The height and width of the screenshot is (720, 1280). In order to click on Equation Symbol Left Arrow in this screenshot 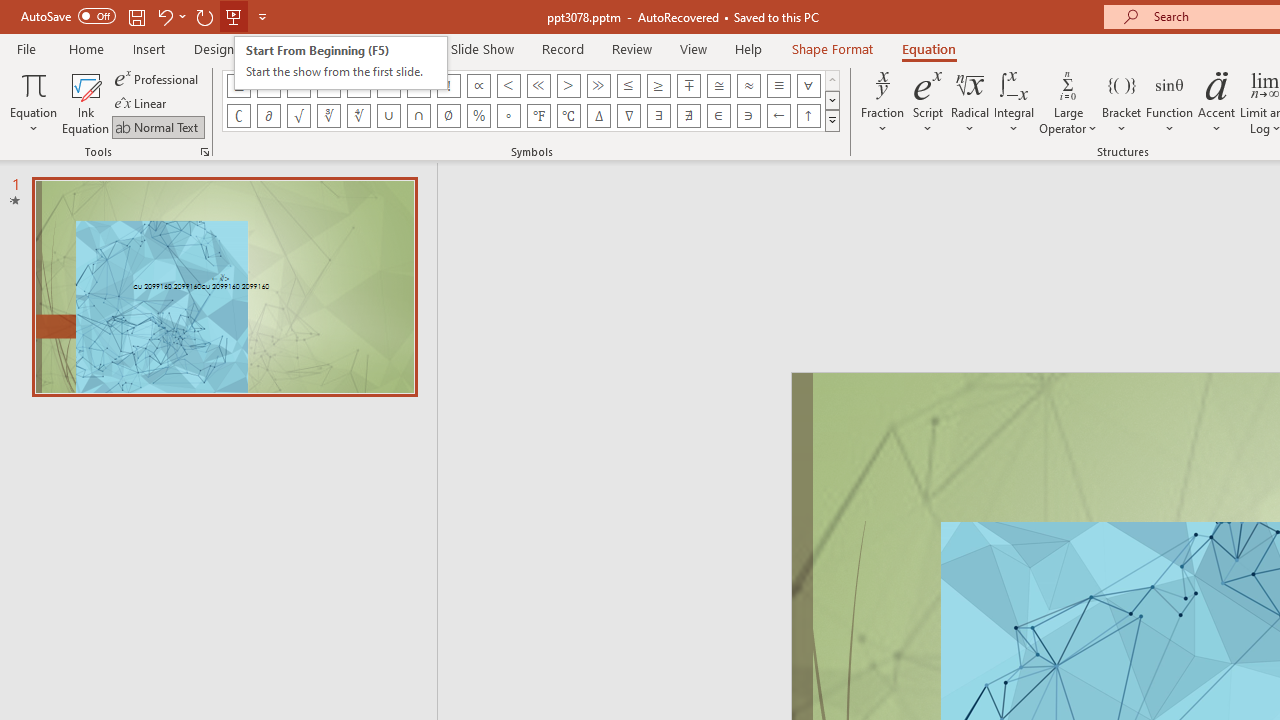, I will do `click(778, 116)`.